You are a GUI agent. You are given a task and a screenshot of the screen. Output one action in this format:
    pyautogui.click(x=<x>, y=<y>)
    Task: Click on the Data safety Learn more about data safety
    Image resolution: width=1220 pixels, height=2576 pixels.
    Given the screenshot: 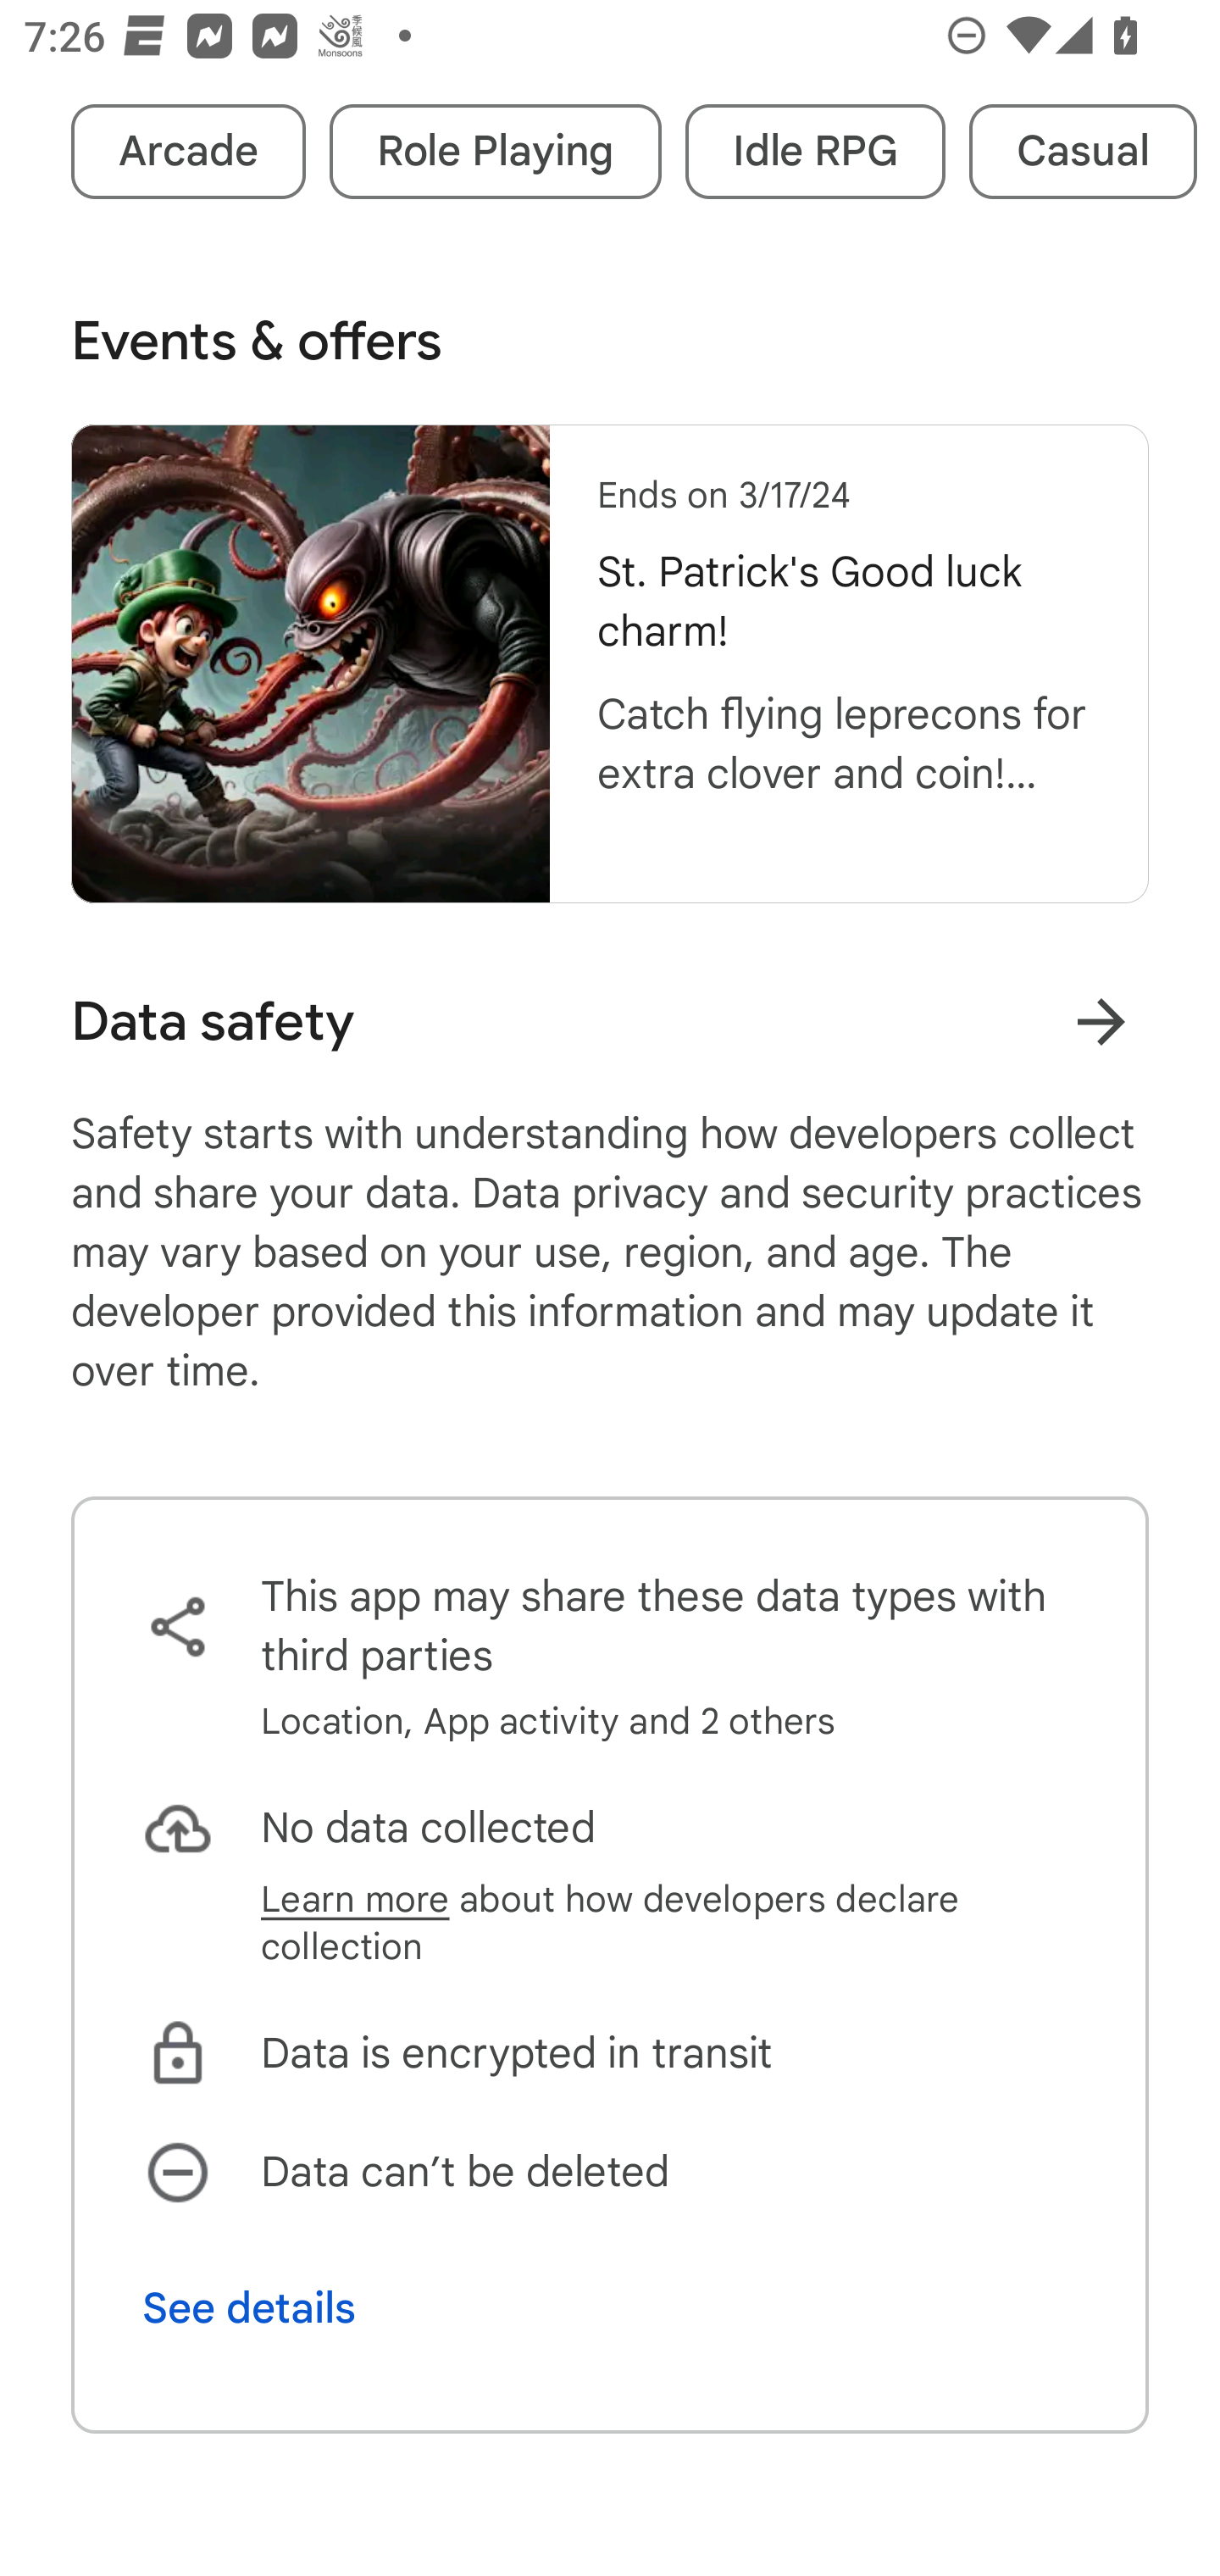 What is the action you would take?
    pyautogui.click(x=610, y=1021)
    